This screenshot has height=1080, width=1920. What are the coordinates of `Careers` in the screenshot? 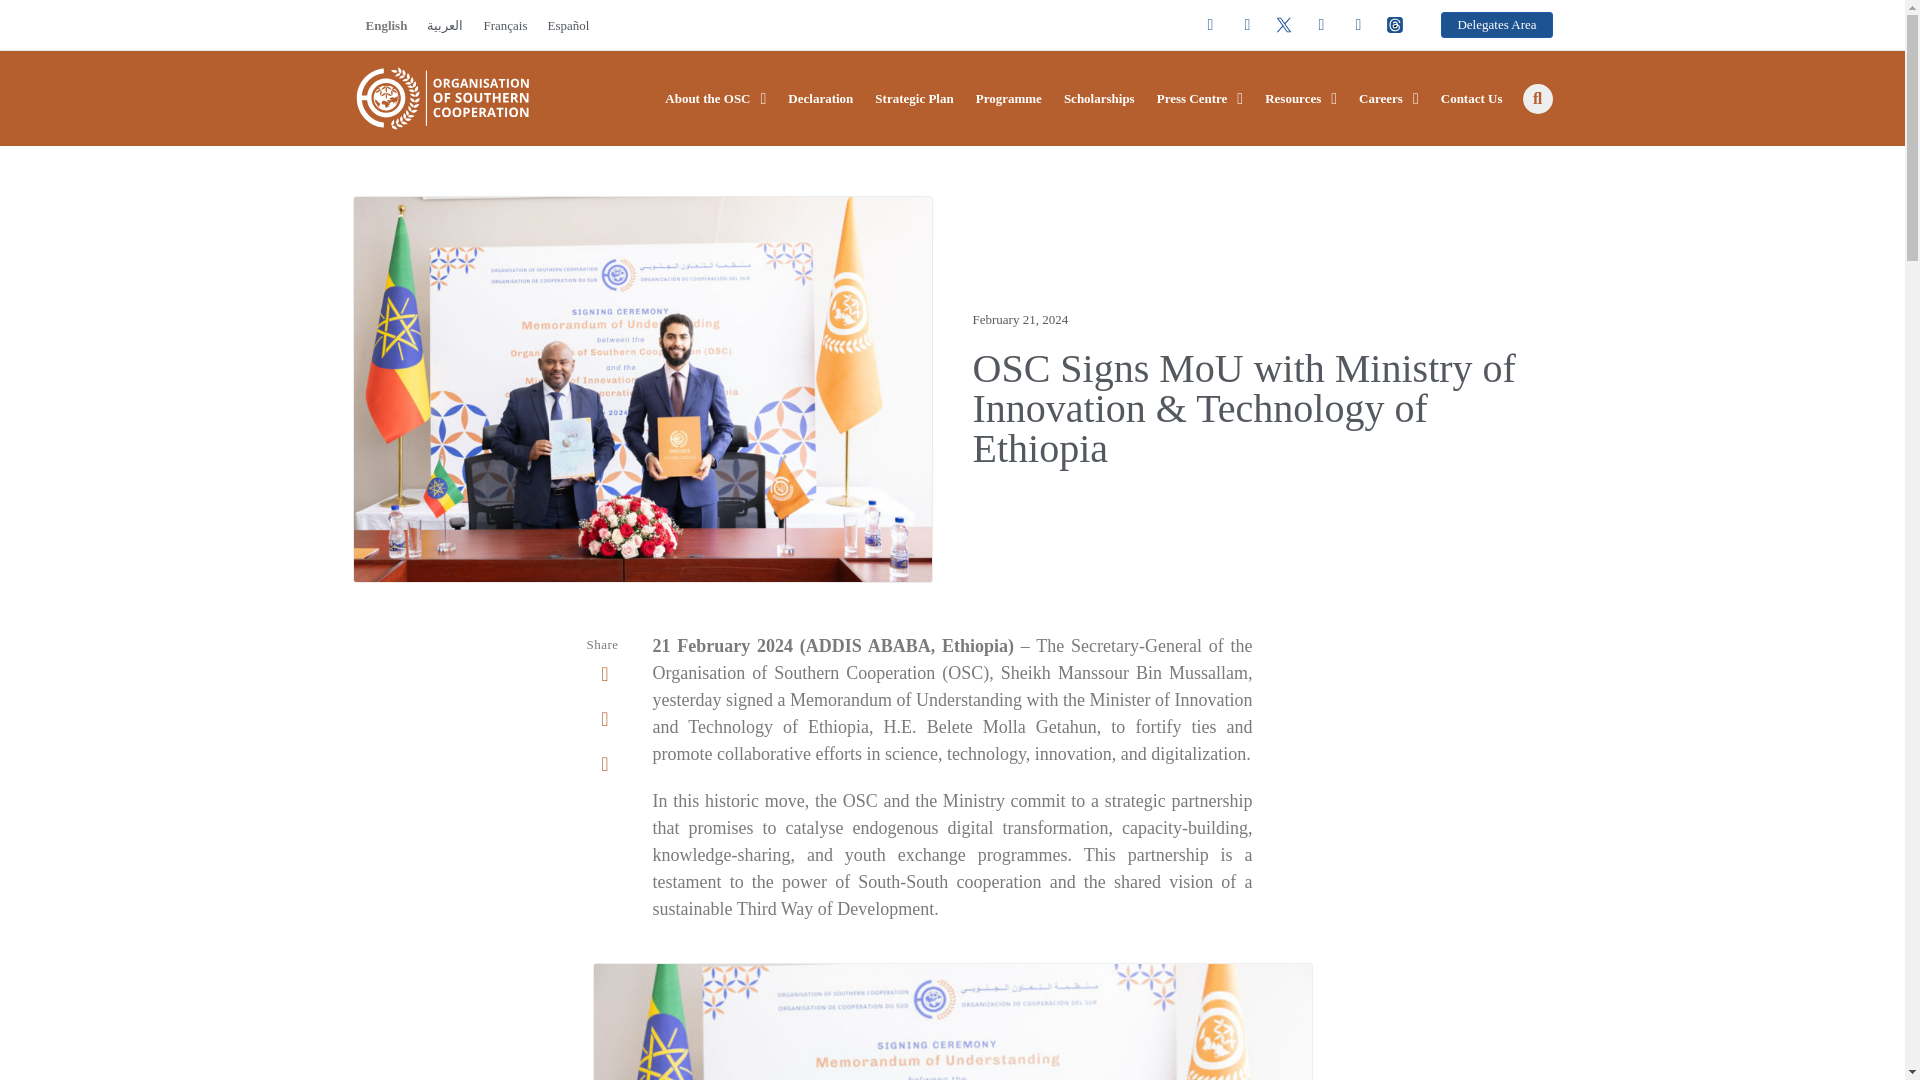 It's located at (1388, 99).